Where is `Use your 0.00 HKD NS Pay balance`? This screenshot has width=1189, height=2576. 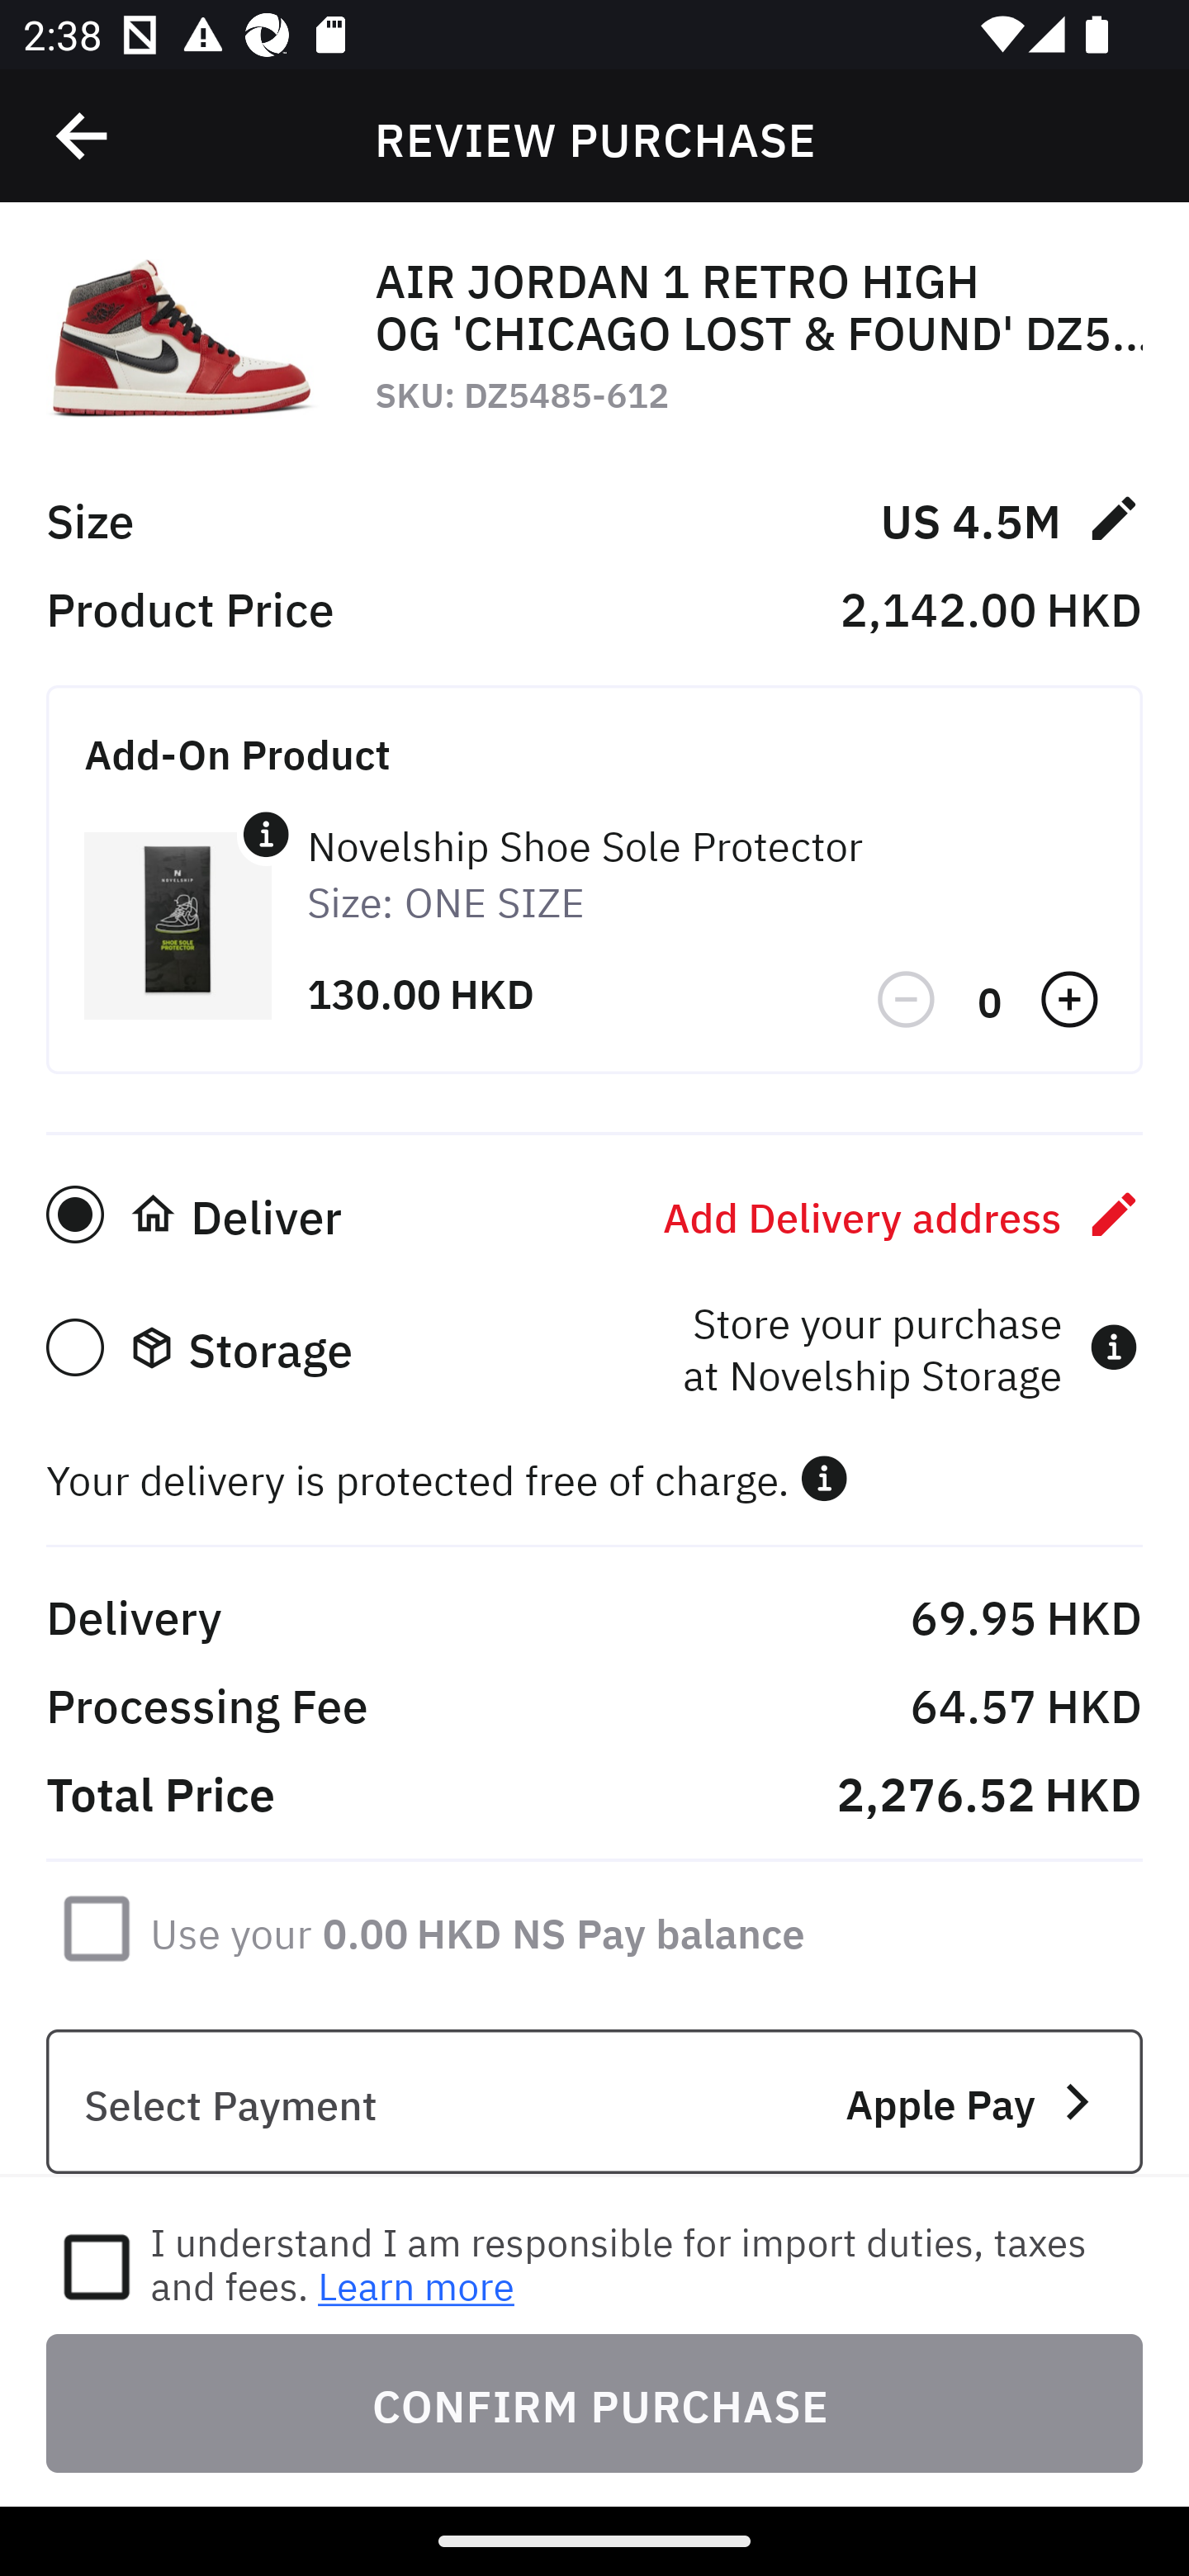
Use your 0.00 HKD NS Pay balance is located at coordinates (477, 1928).